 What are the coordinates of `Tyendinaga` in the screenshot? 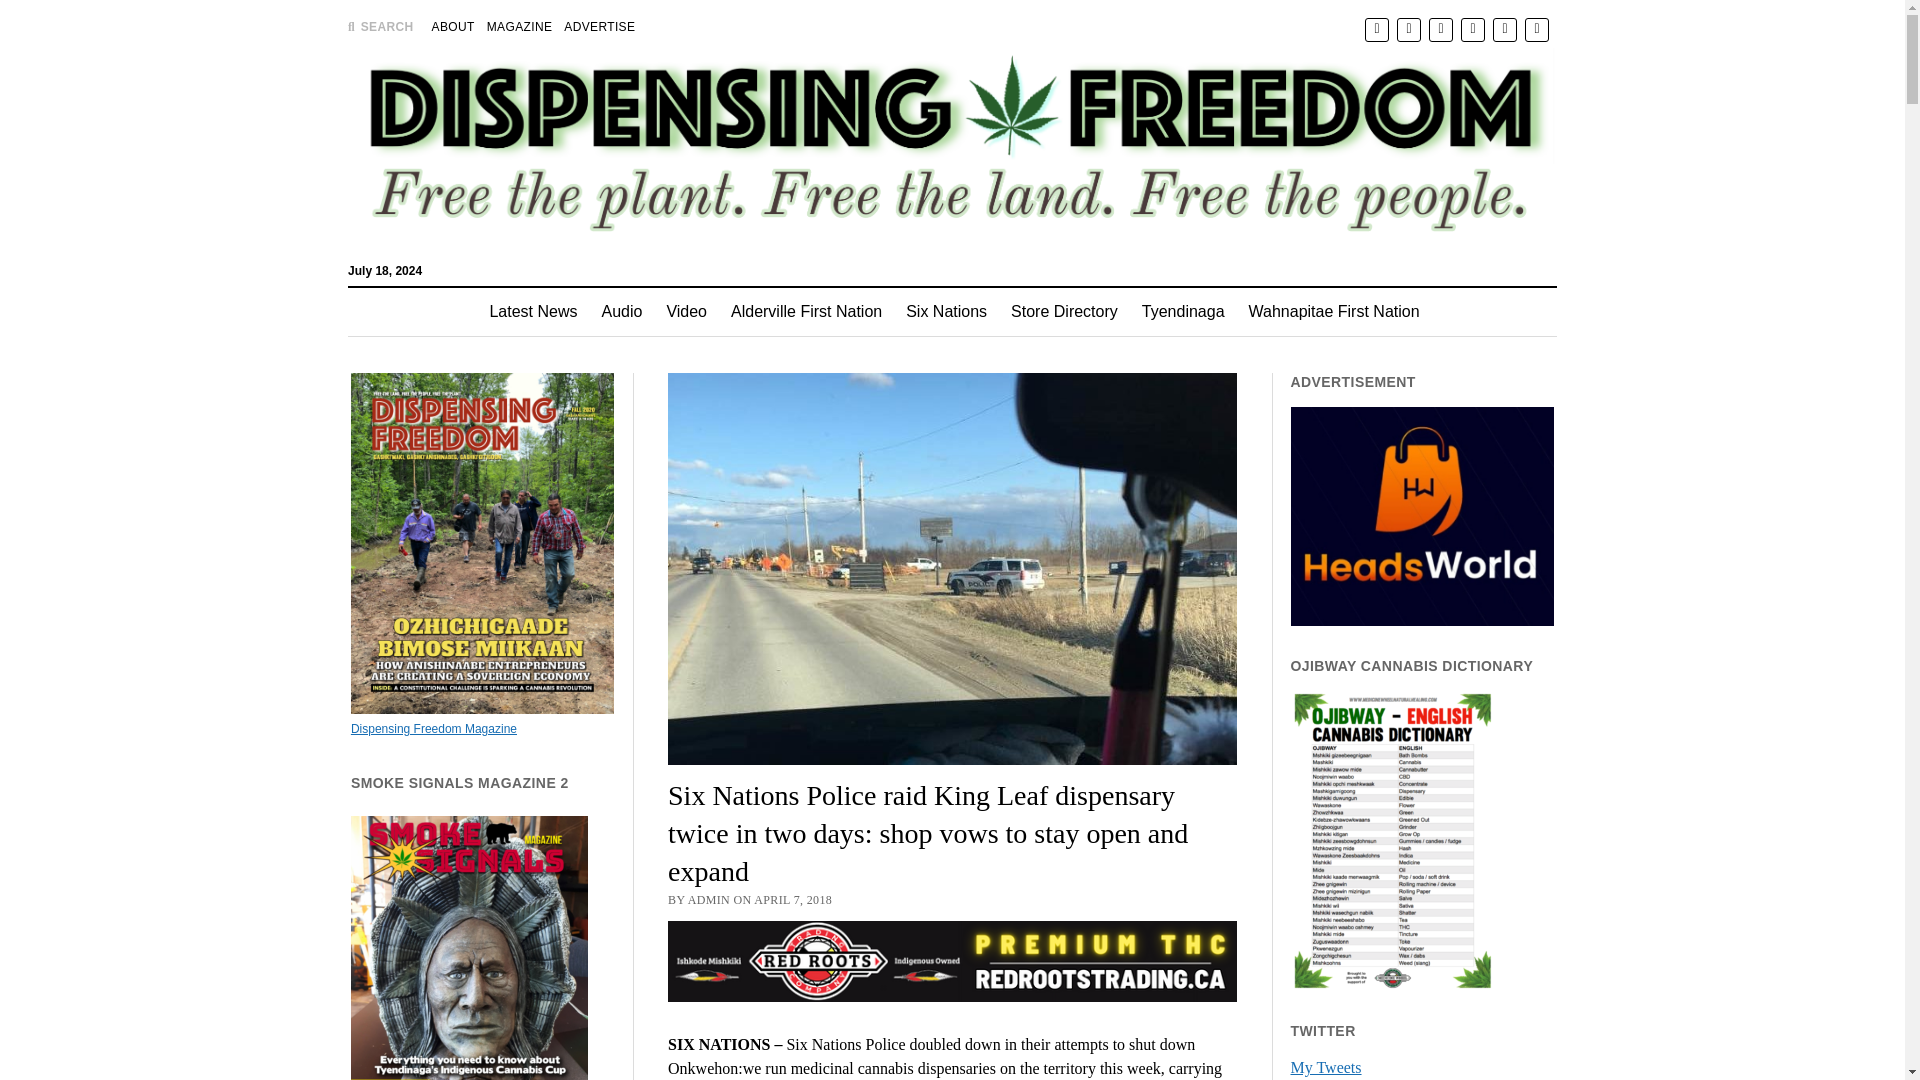 It's located at (1183, 312).